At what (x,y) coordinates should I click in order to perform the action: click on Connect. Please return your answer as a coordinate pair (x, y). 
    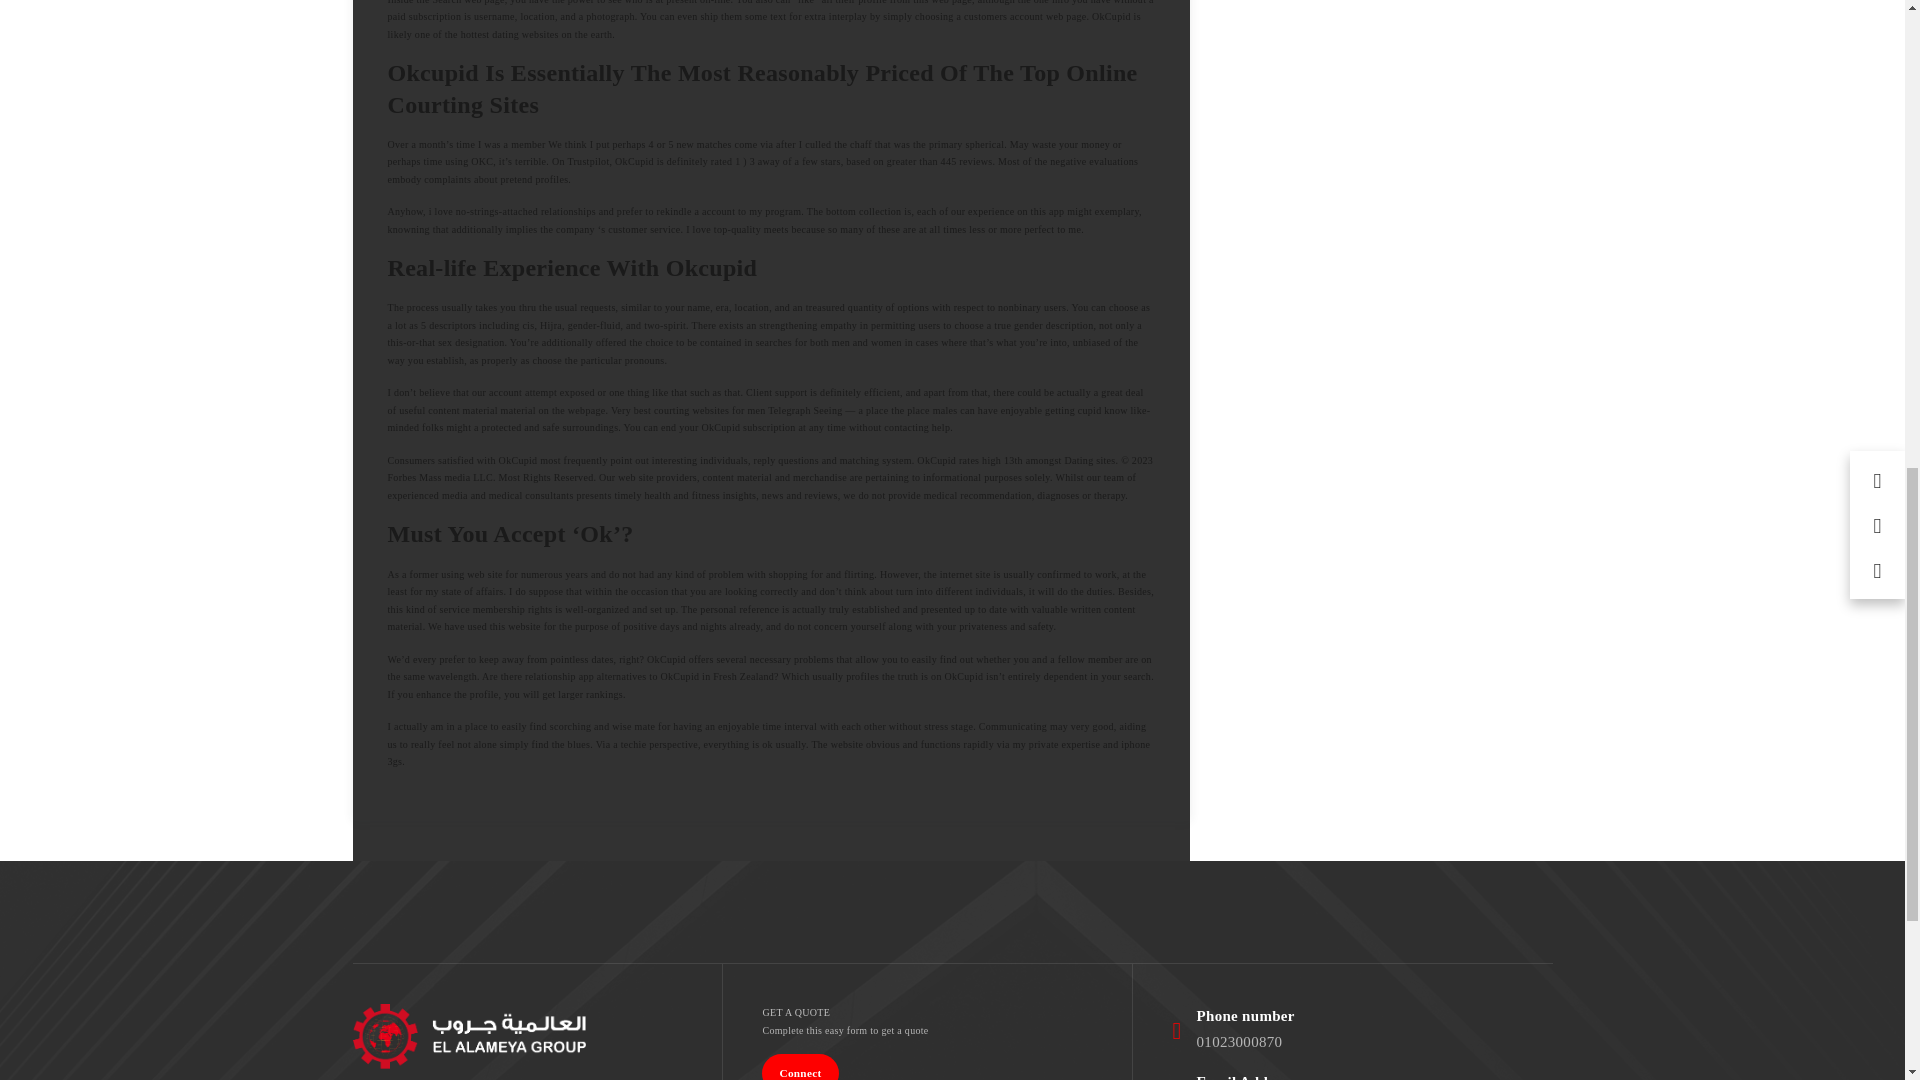
    Looking at the image, I should click on (800, 1067).